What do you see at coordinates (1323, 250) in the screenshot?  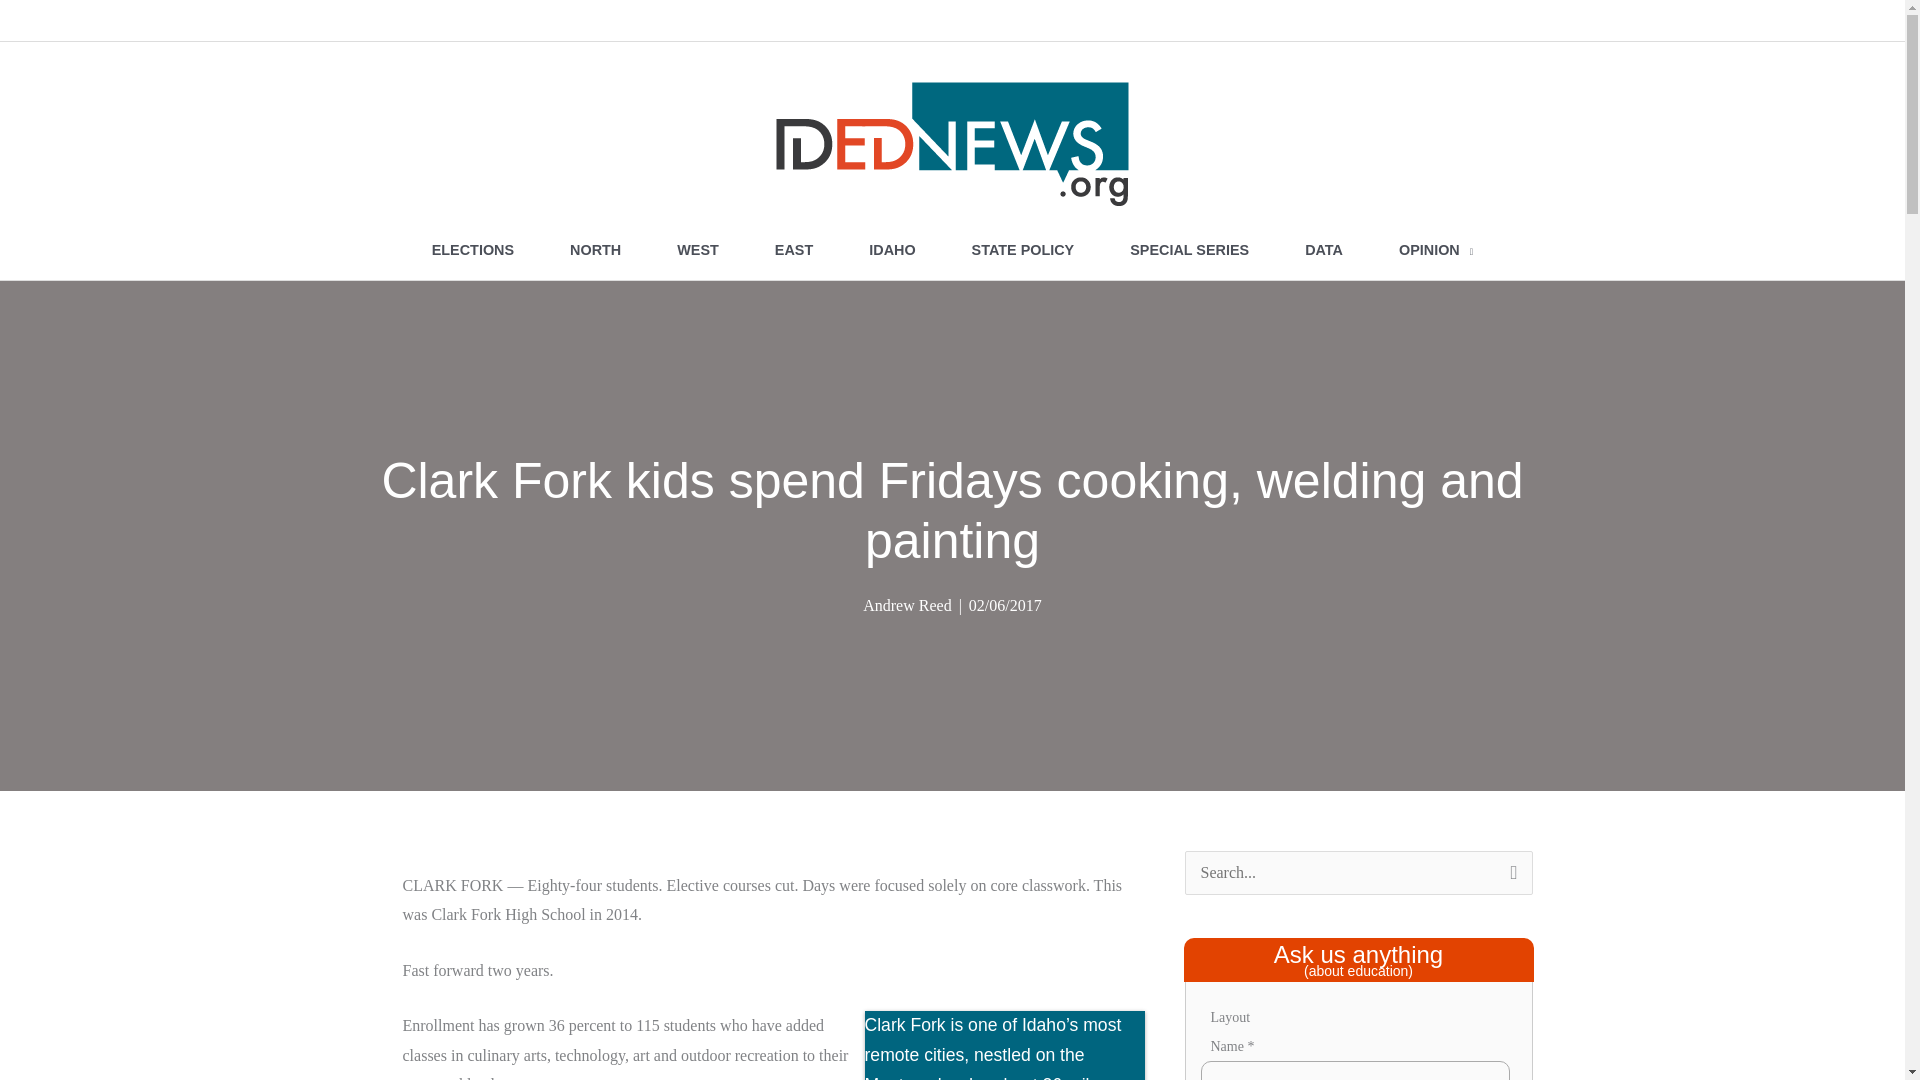 I see `DATA` at bounding box center [1323, 250].